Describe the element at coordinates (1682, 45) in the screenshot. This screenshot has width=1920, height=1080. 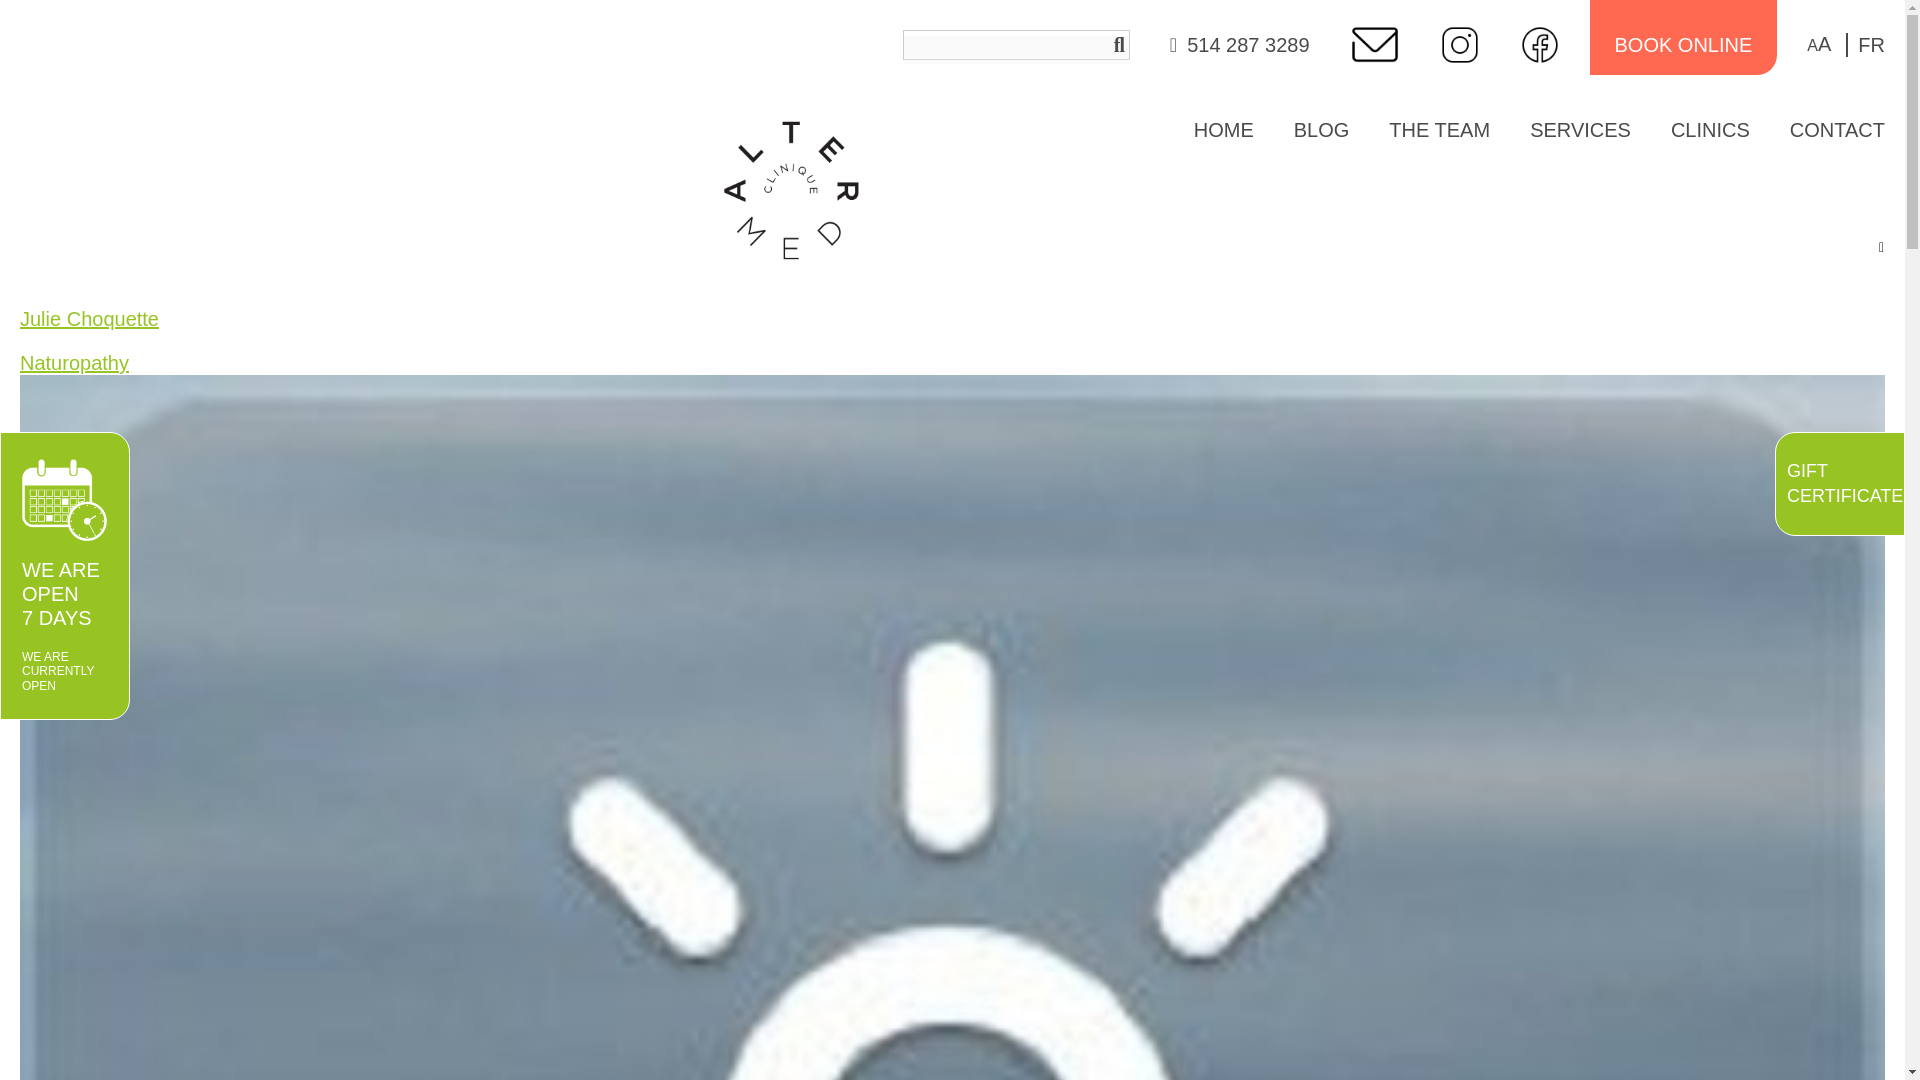
I see `BOOK ONLINE` at that location.